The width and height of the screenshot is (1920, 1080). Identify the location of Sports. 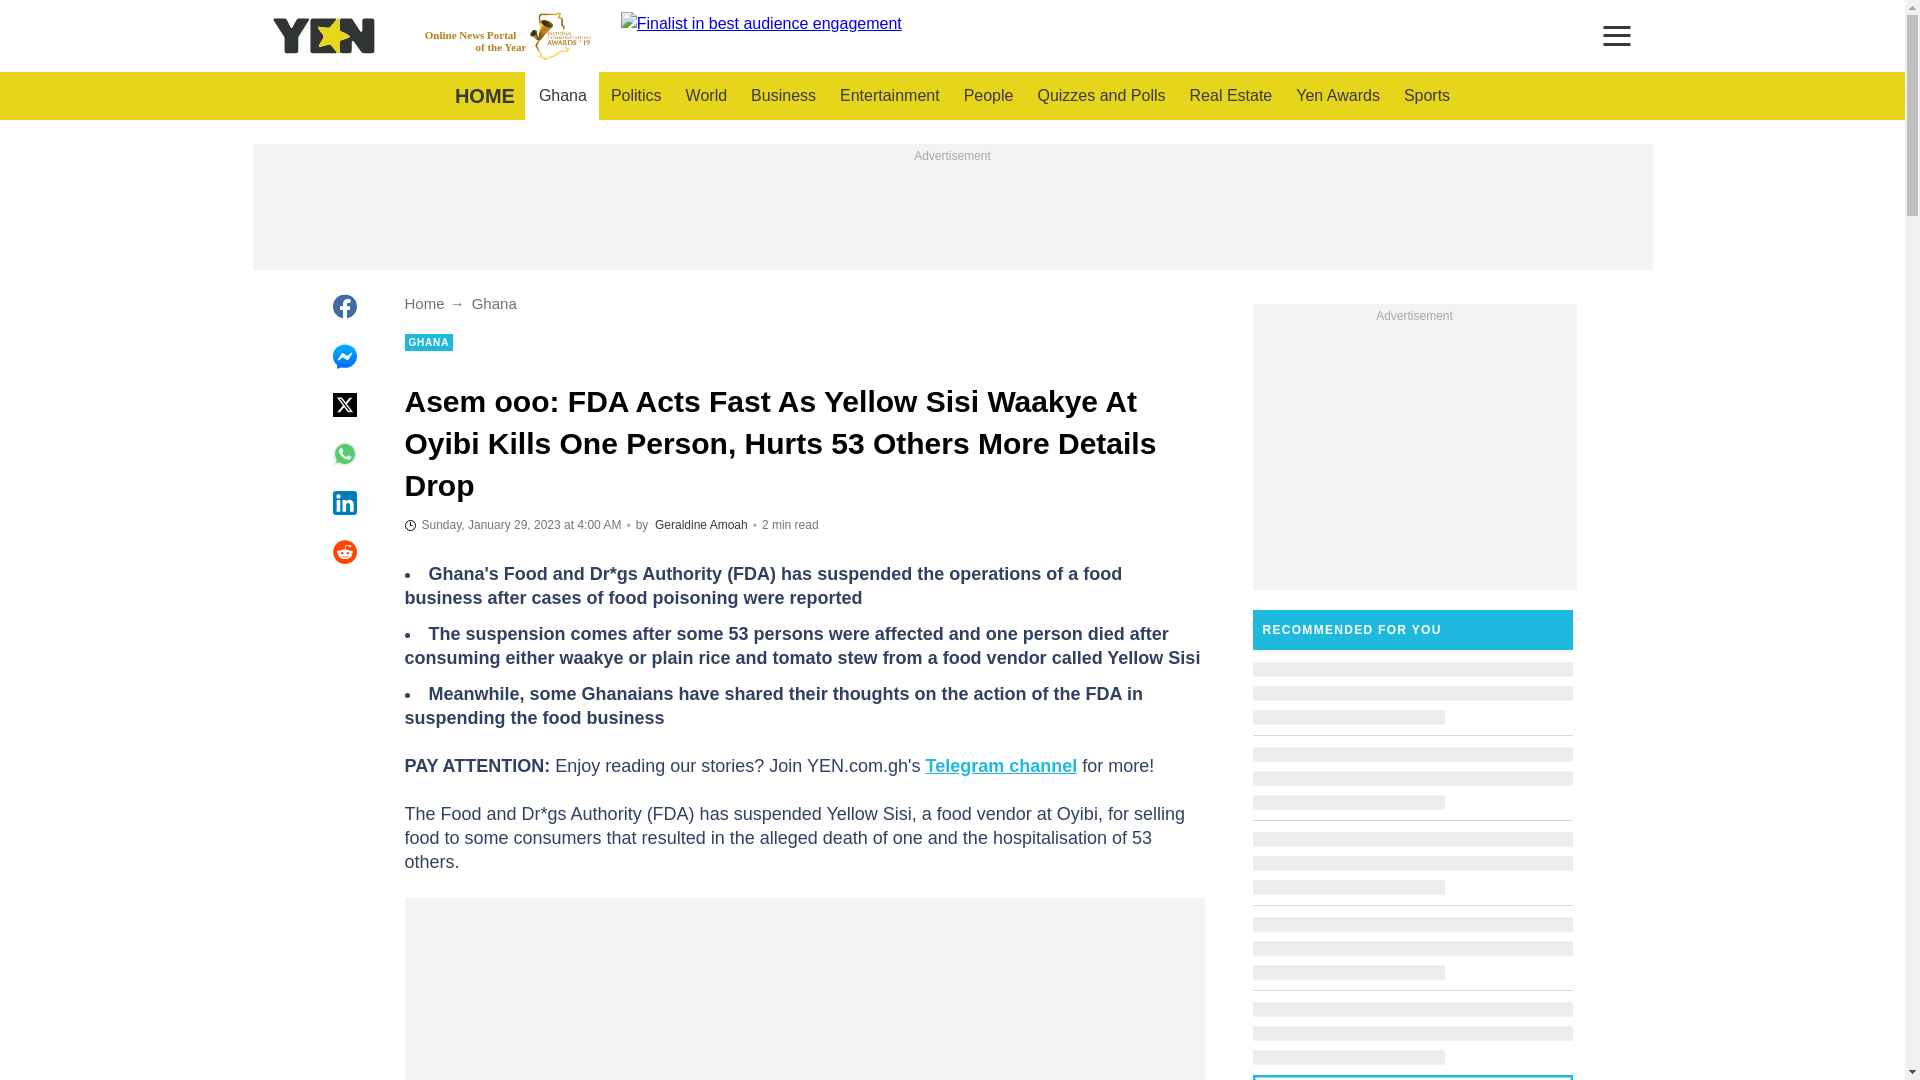
(1426, 96).